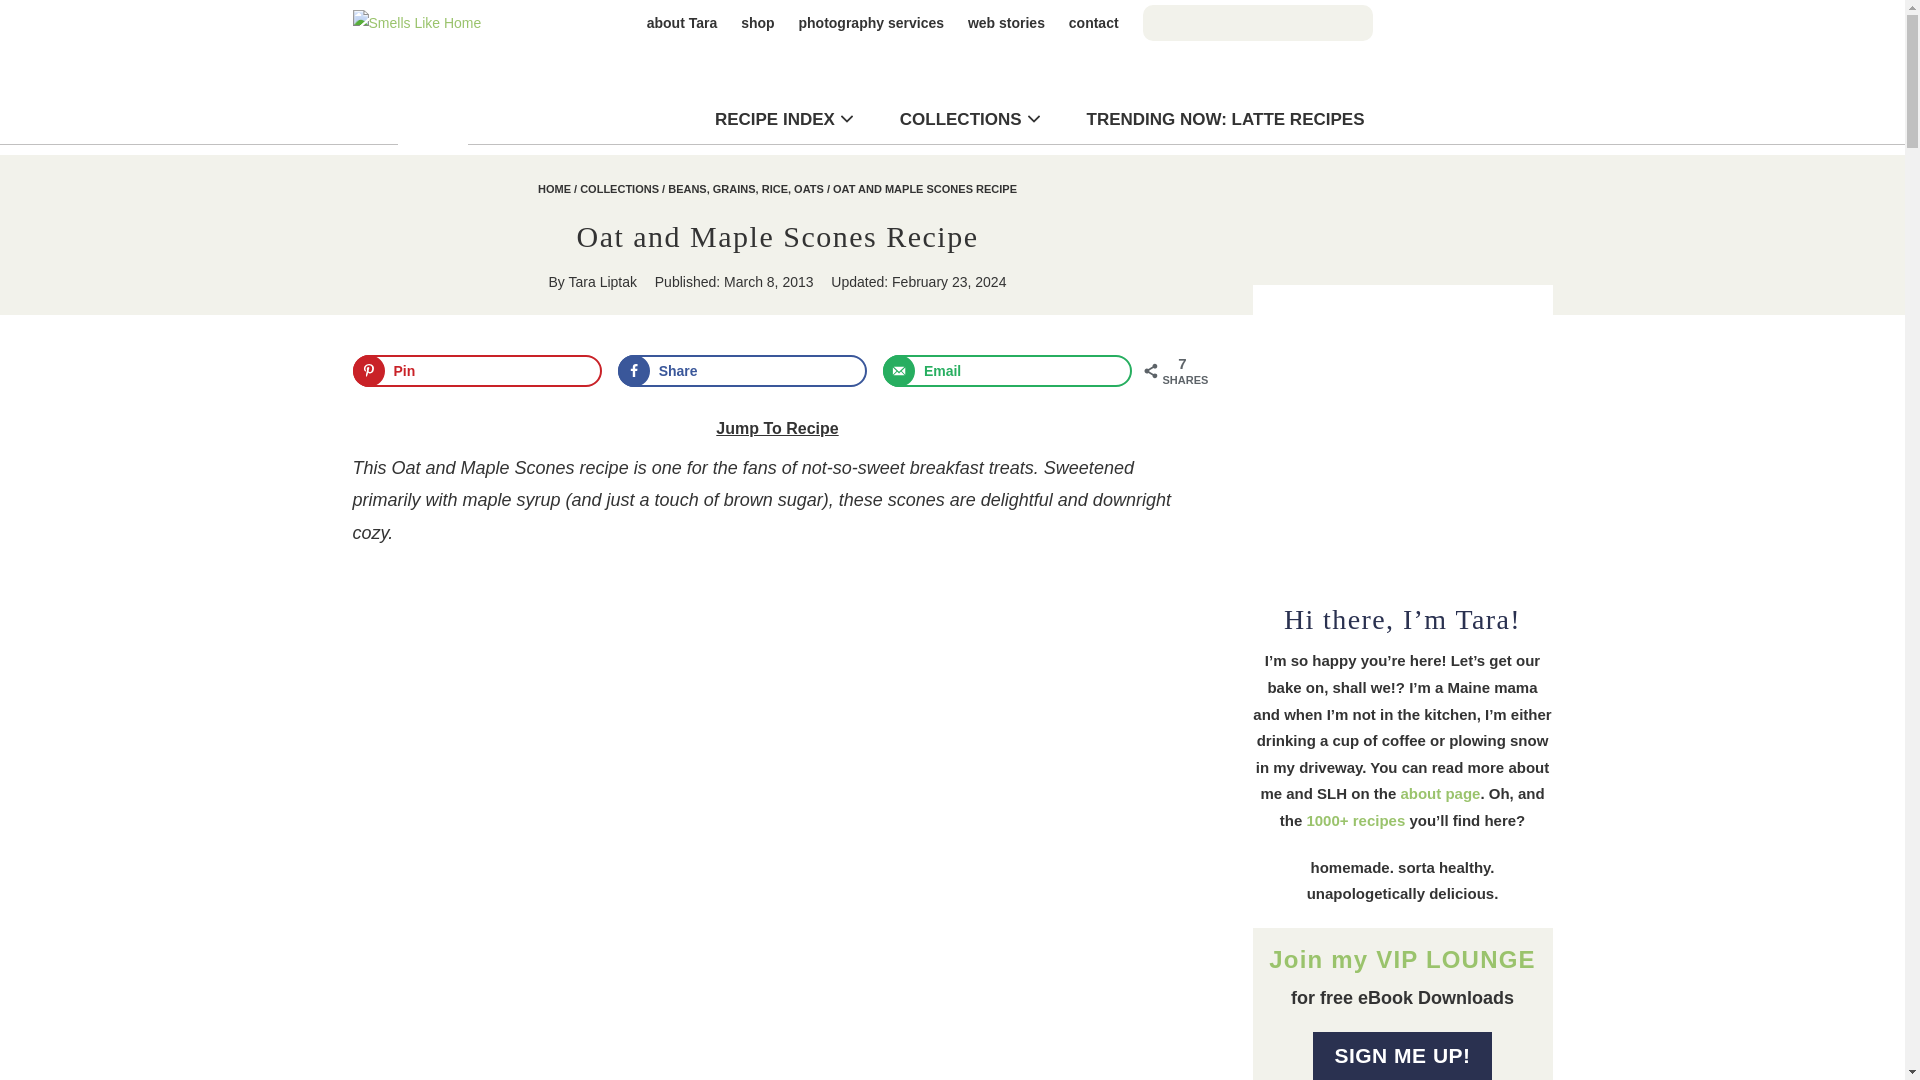 This screenshot has height=1080, width=1920. What do you see at coordinates (682, 23) in the screenshot?
I see `about Tara` at bounding box center [682, 23].